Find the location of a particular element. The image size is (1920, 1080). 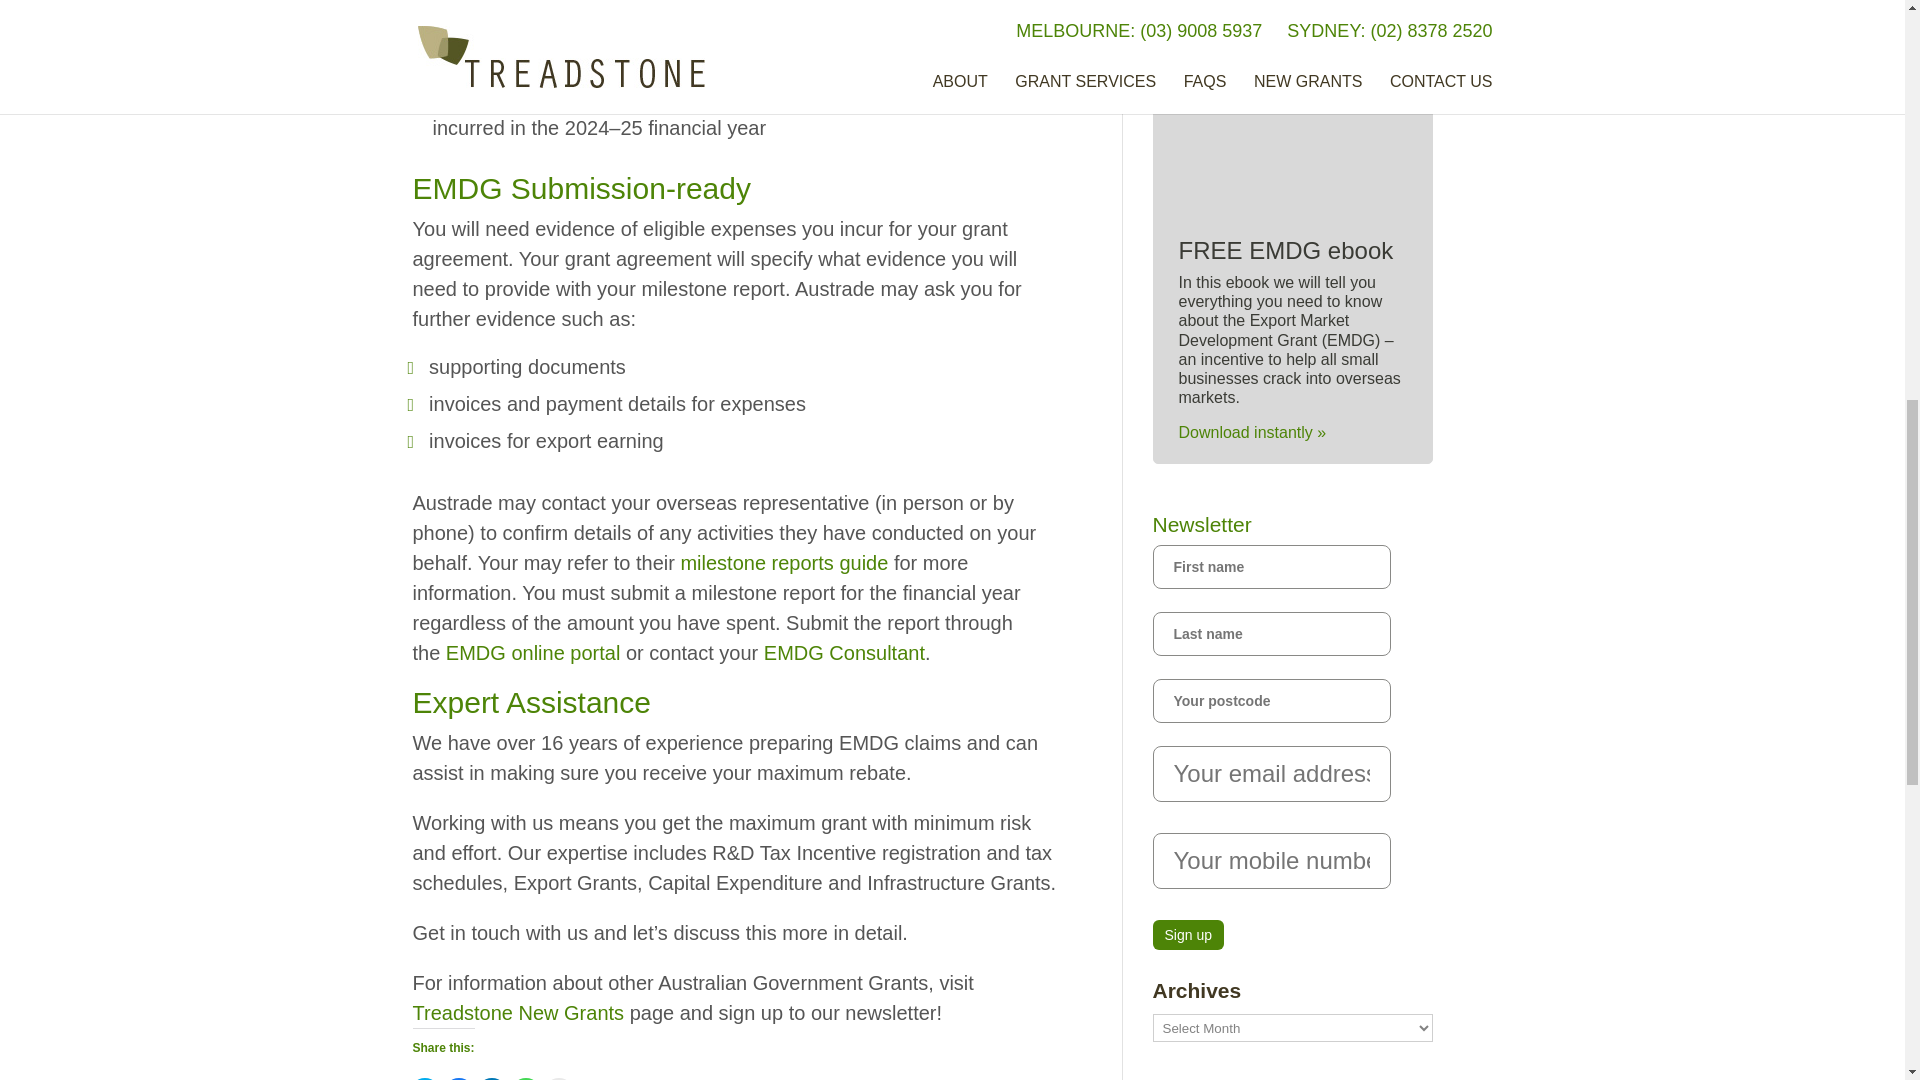

Click to share on WhatsApp is located at coordinates (526, 1078).